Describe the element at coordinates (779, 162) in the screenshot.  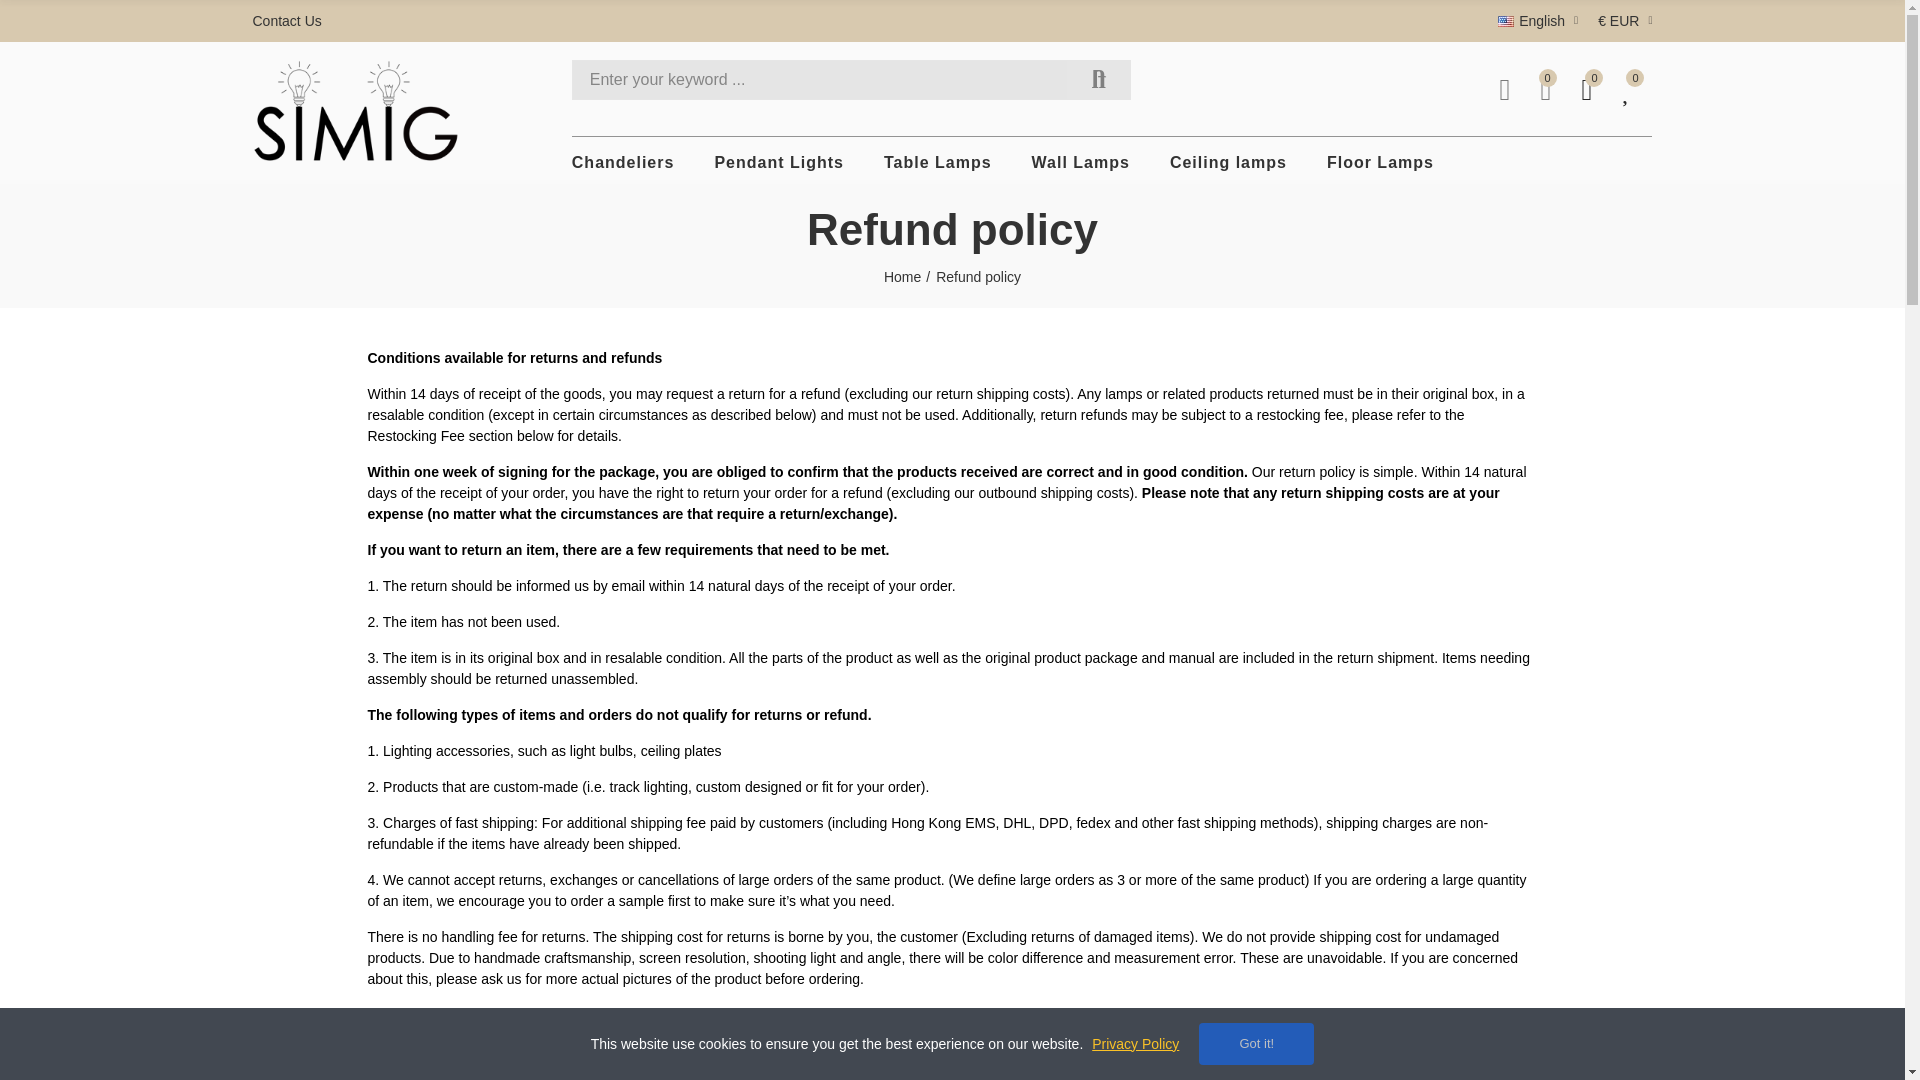
I see `Pendant Lights` at that location.